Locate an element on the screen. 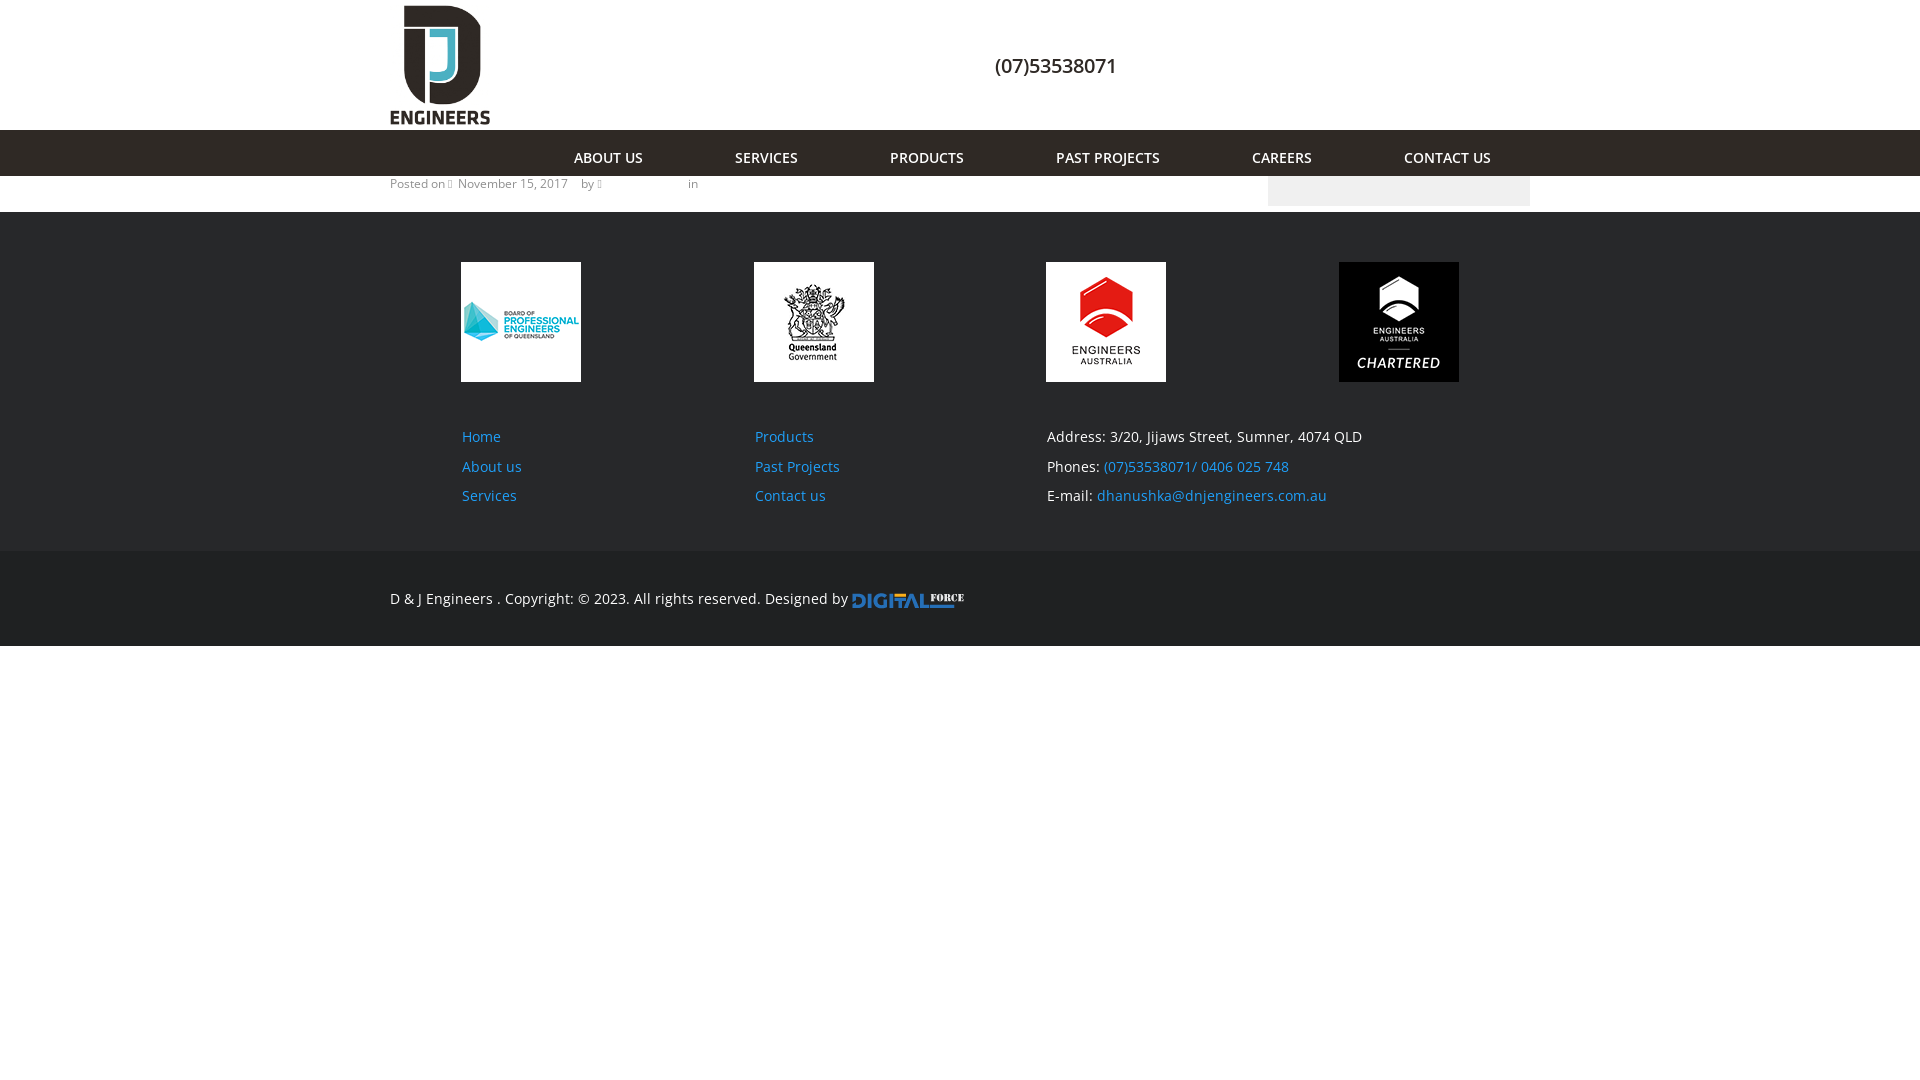 This screenshot has height=1080, width=1920. (07)53538071 is located at coordinates (1056, 66).